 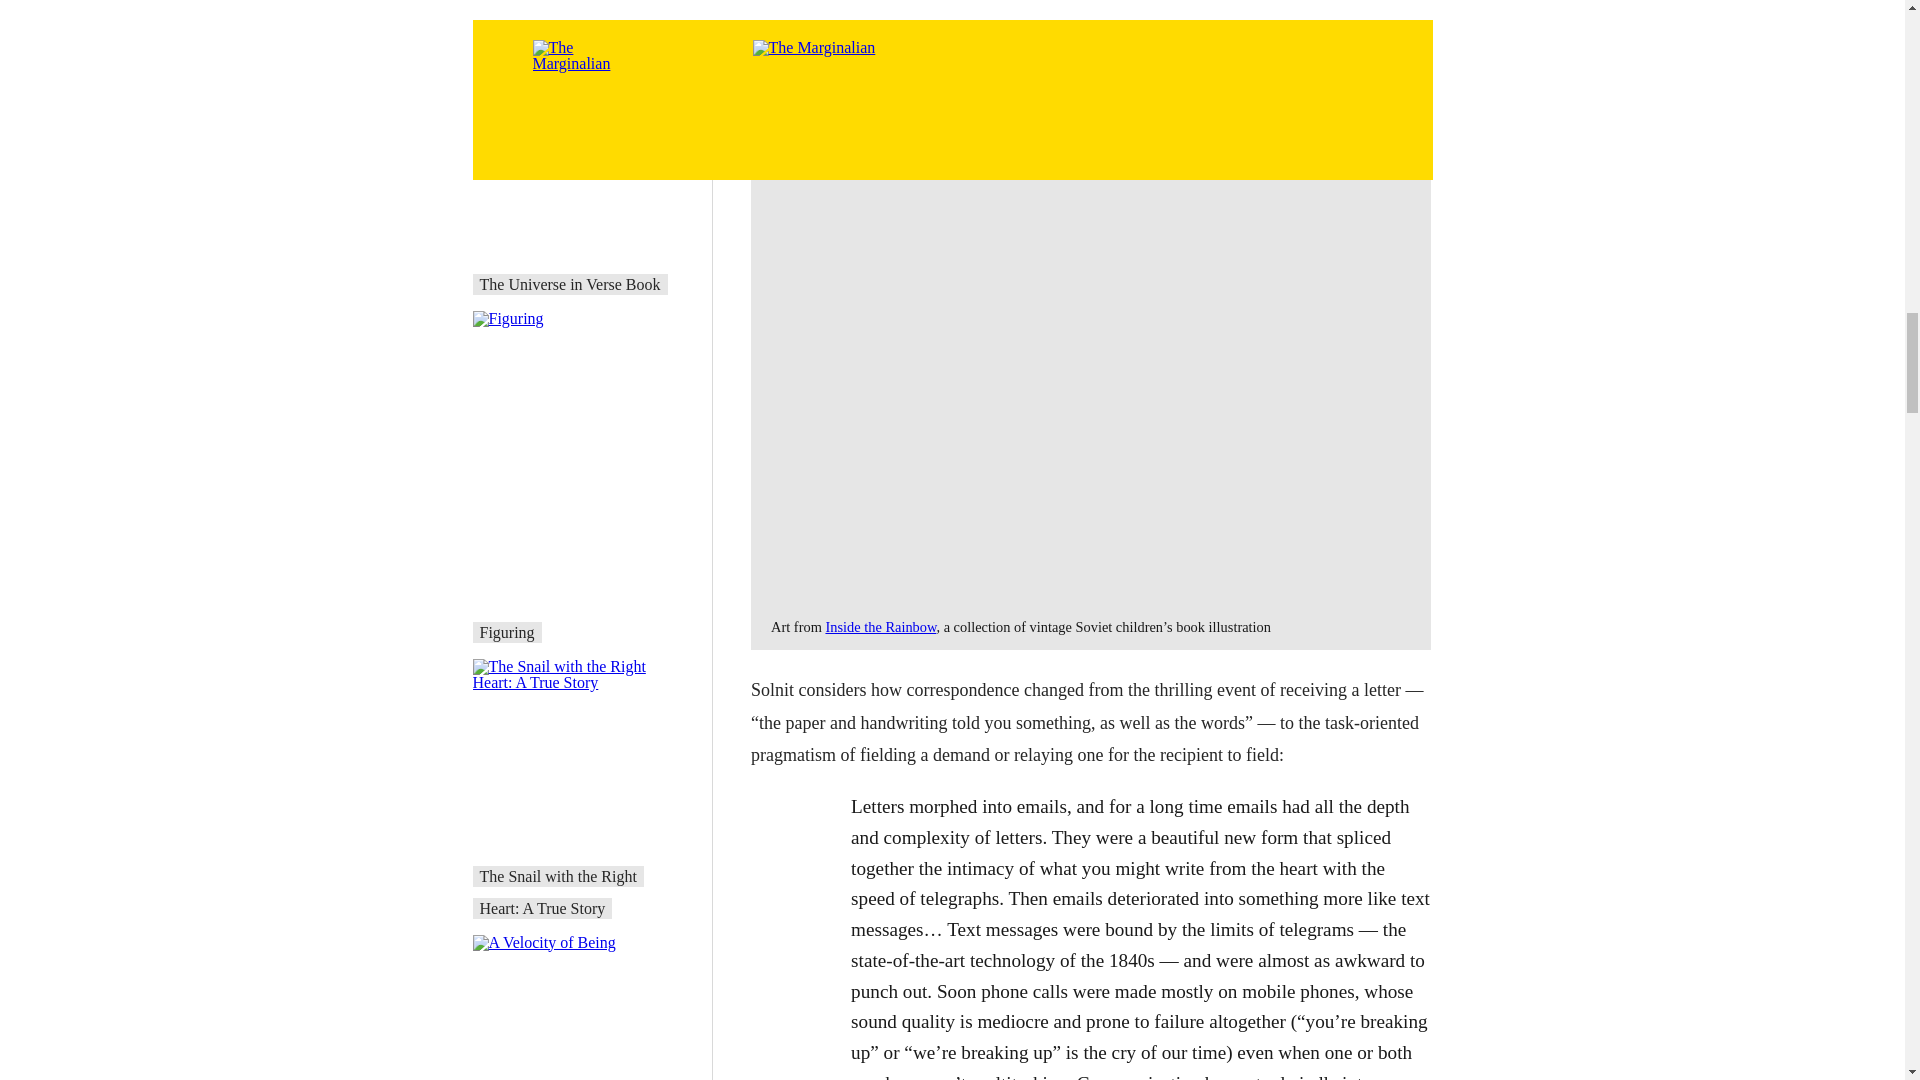 I want to click on Figuring, so click(x=508, y=632).